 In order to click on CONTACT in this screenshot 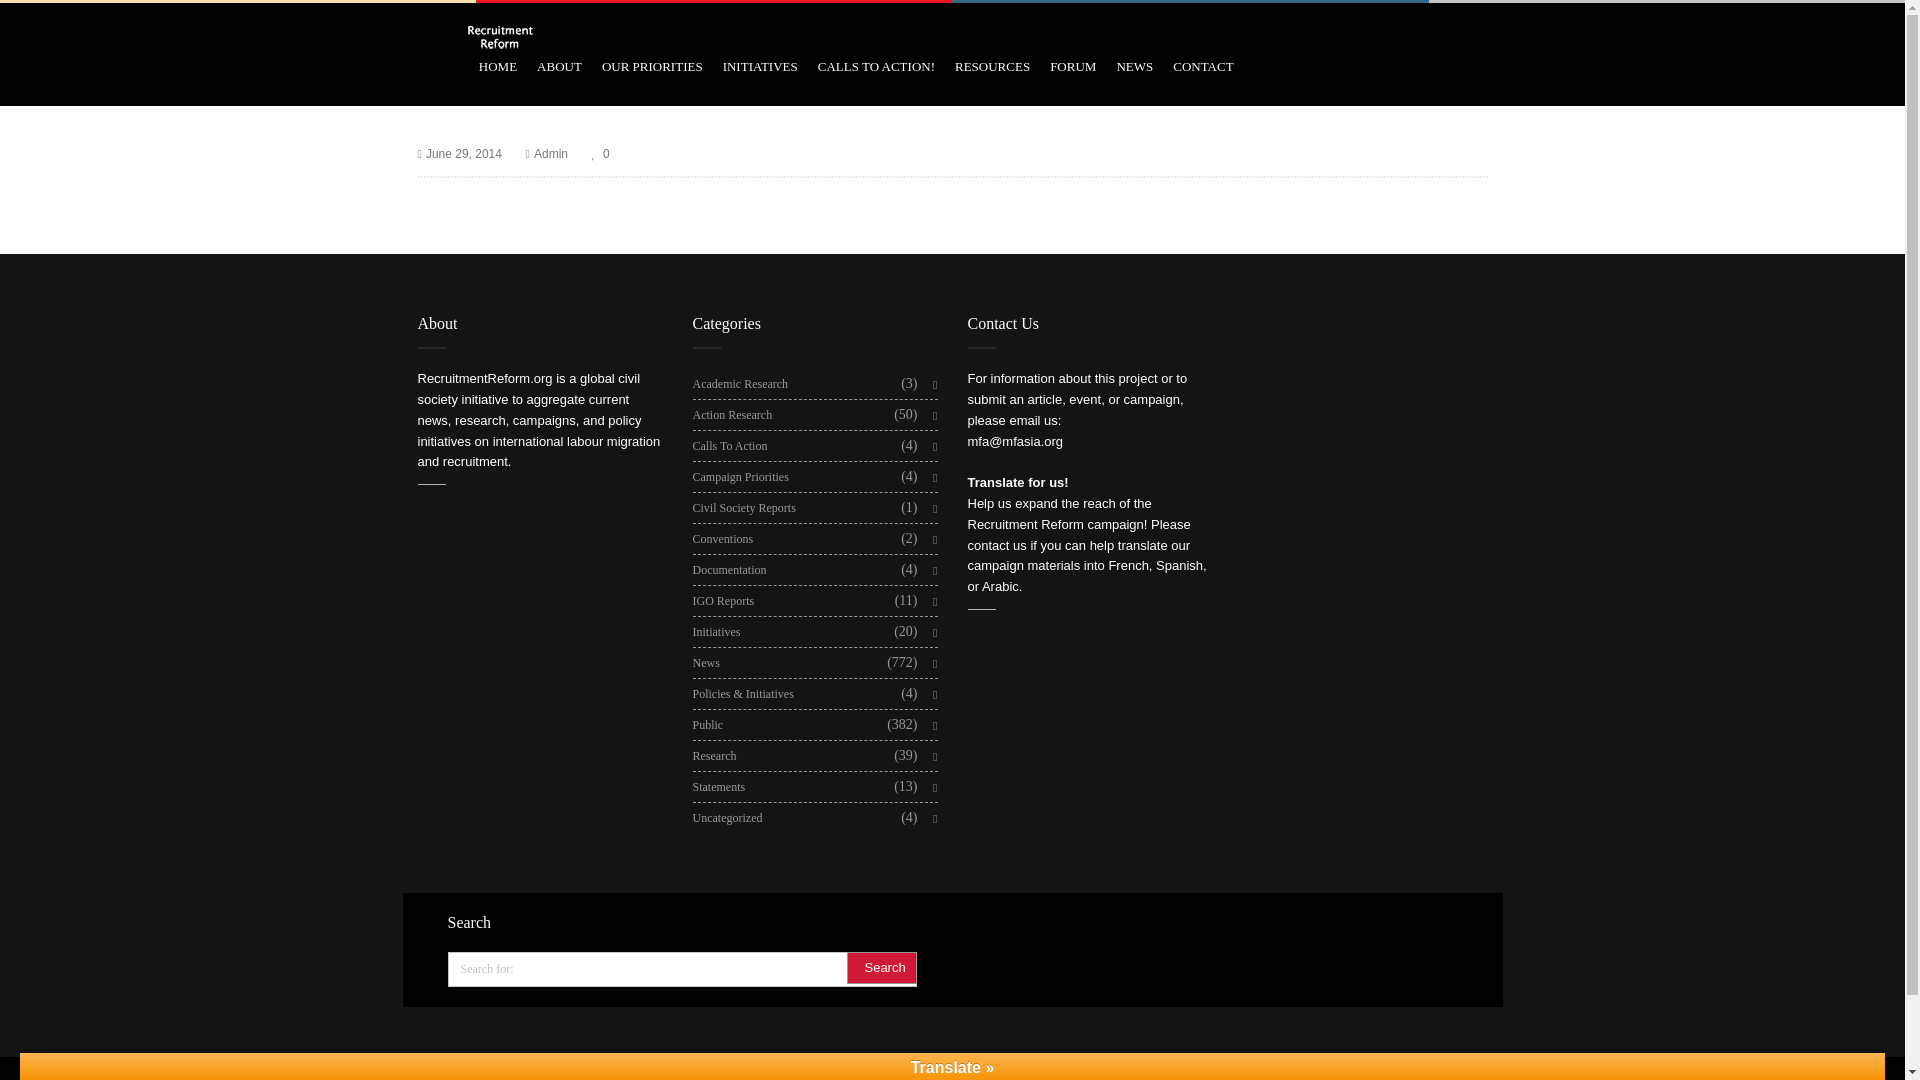, I will do `click(1202, 66)`.